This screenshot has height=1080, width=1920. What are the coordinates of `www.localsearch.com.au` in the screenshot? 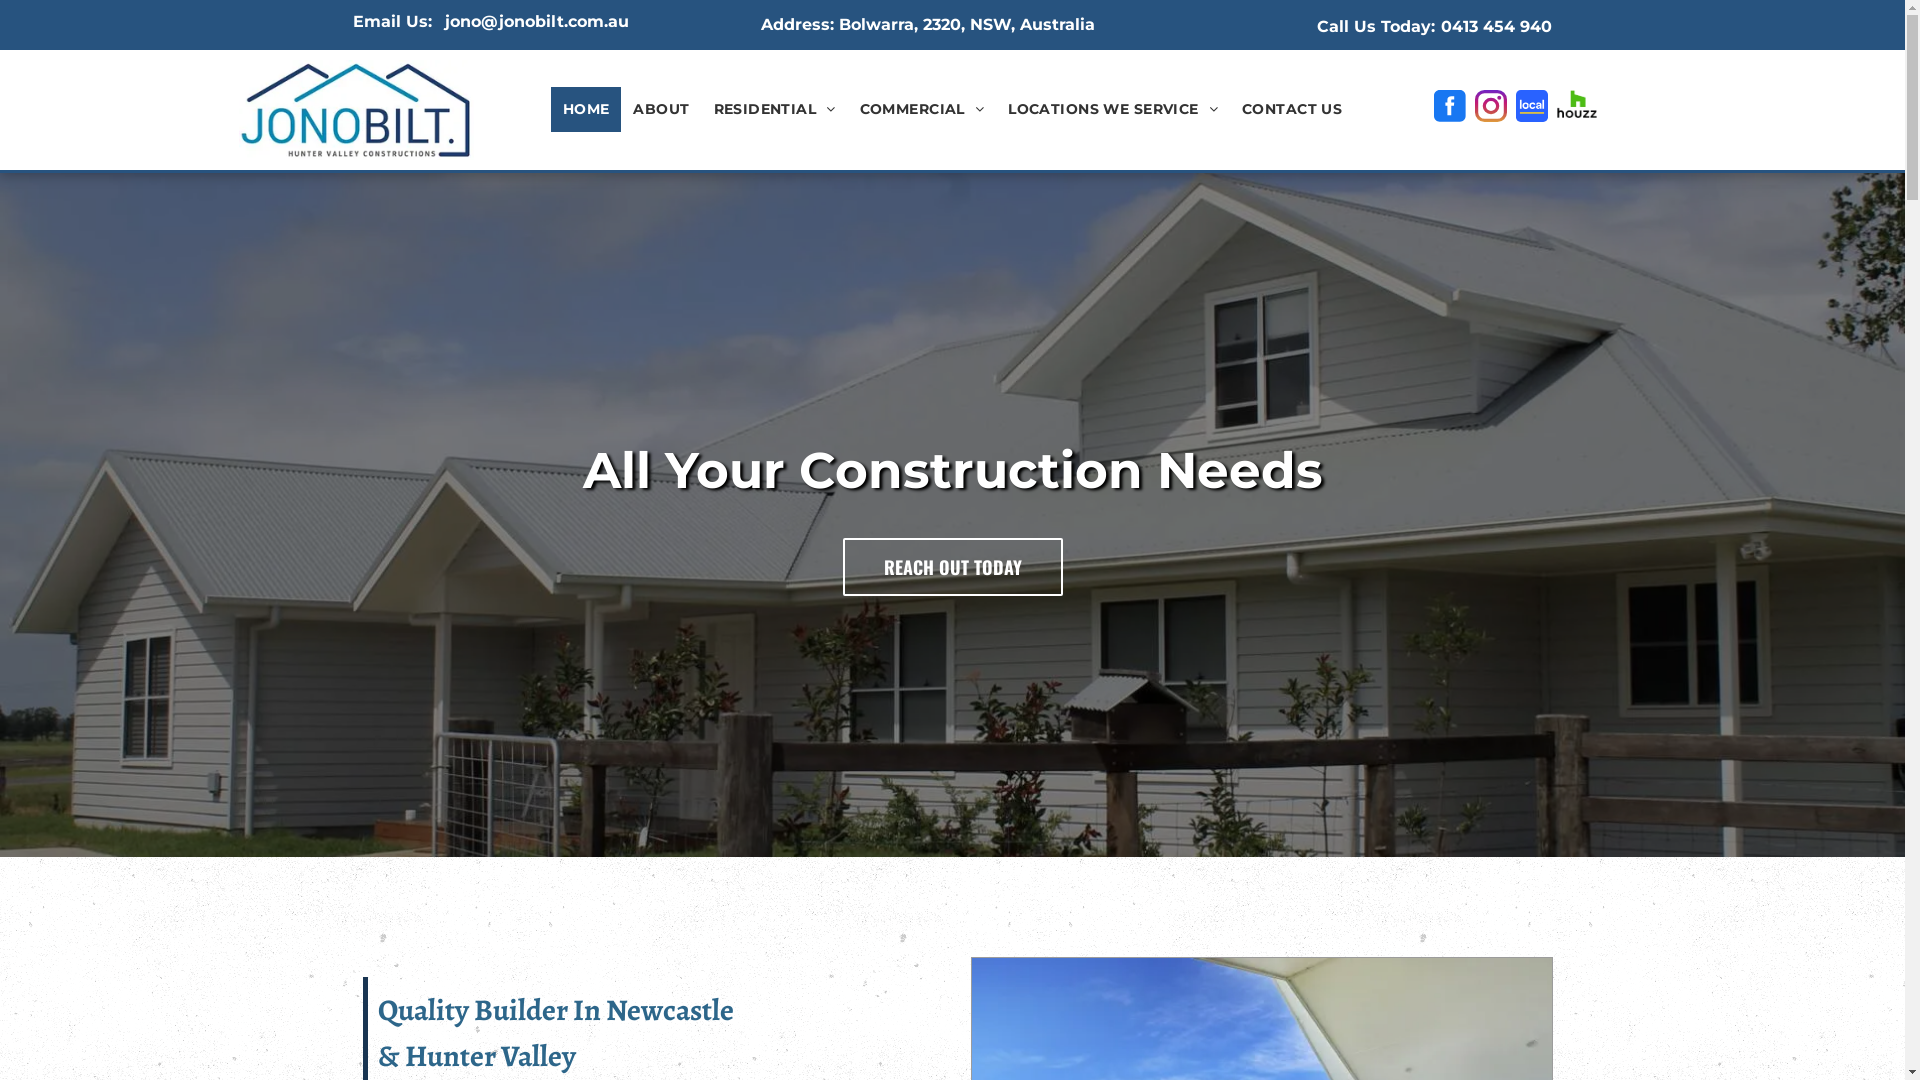 It's located at (1532, 106).